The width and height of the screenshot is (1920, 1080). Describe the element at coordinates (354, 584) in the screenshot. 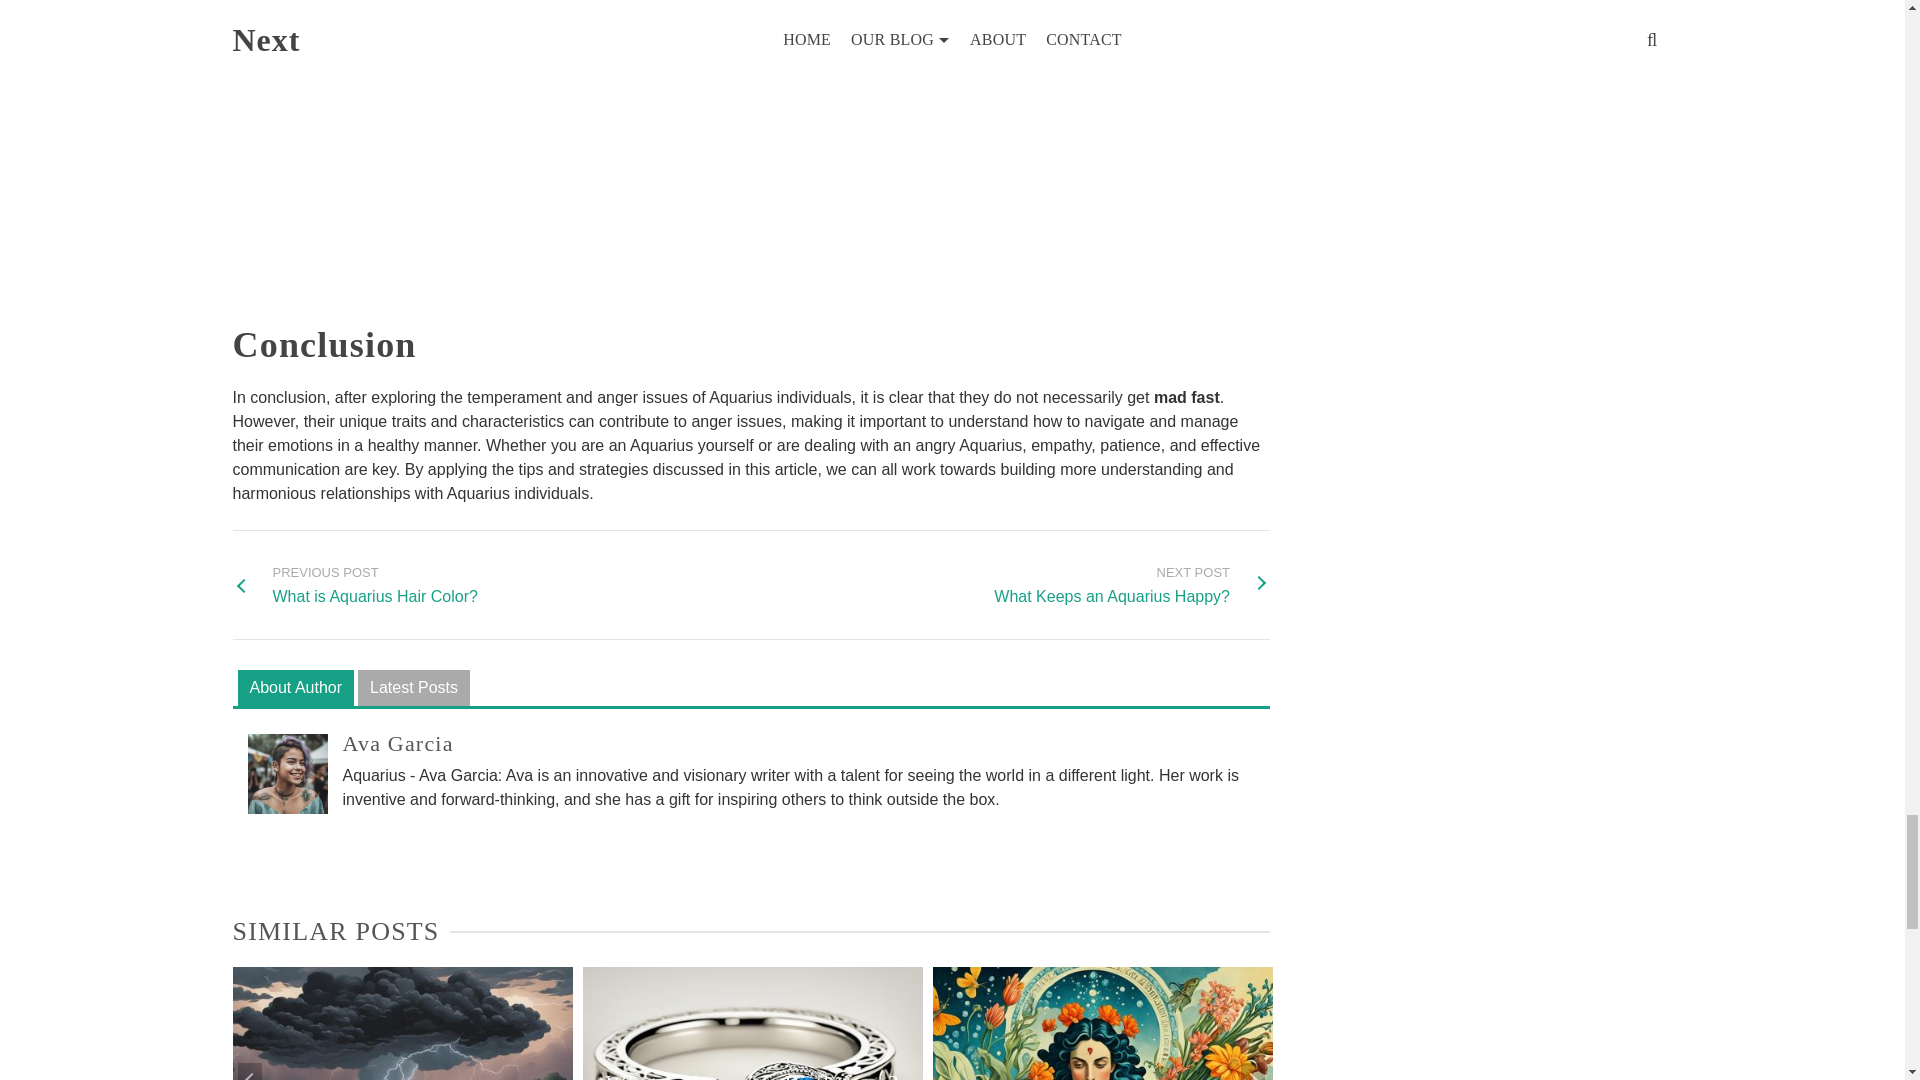

I see `Ava Garcia` at that location.